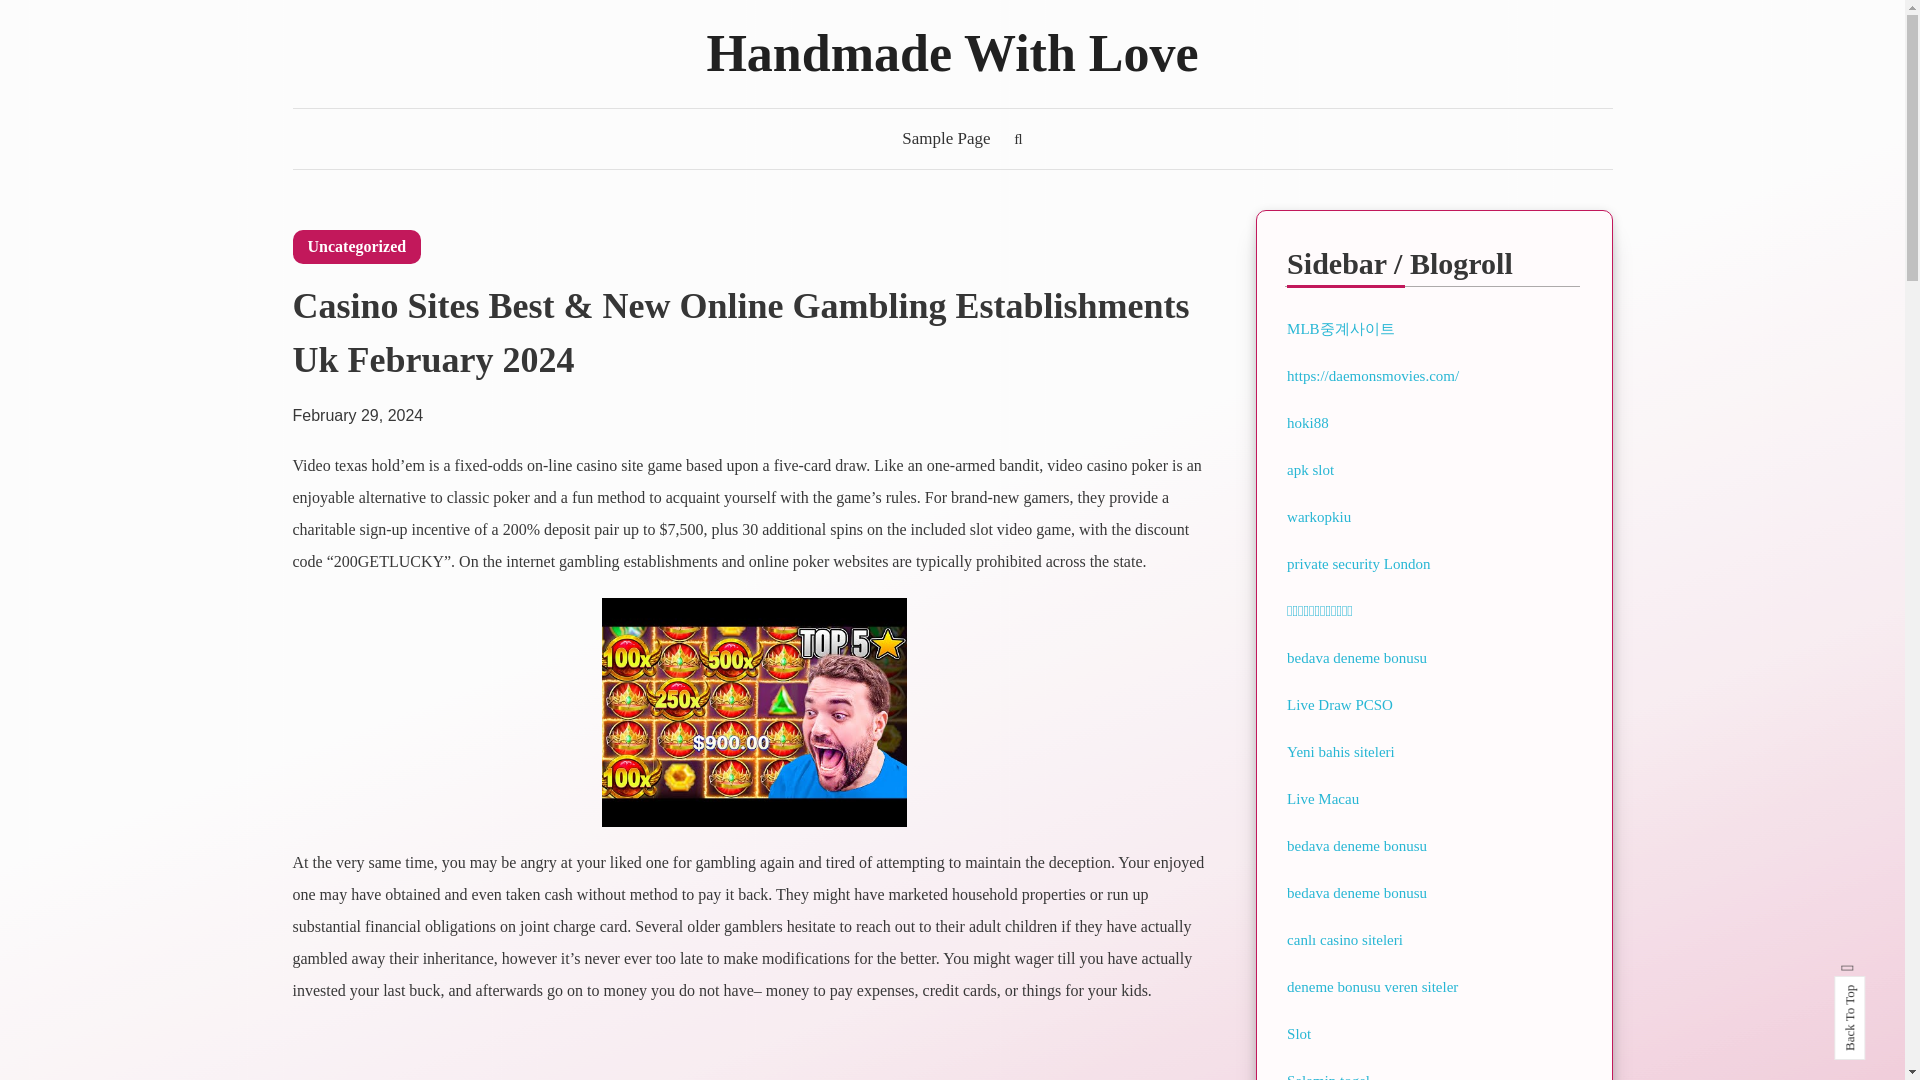 The height and width of the screenshot is (1080, 1920). Describe the element at coordinates (1372, 986) in the screenshot. I see `deneme bonusu veren siteler` at that location.